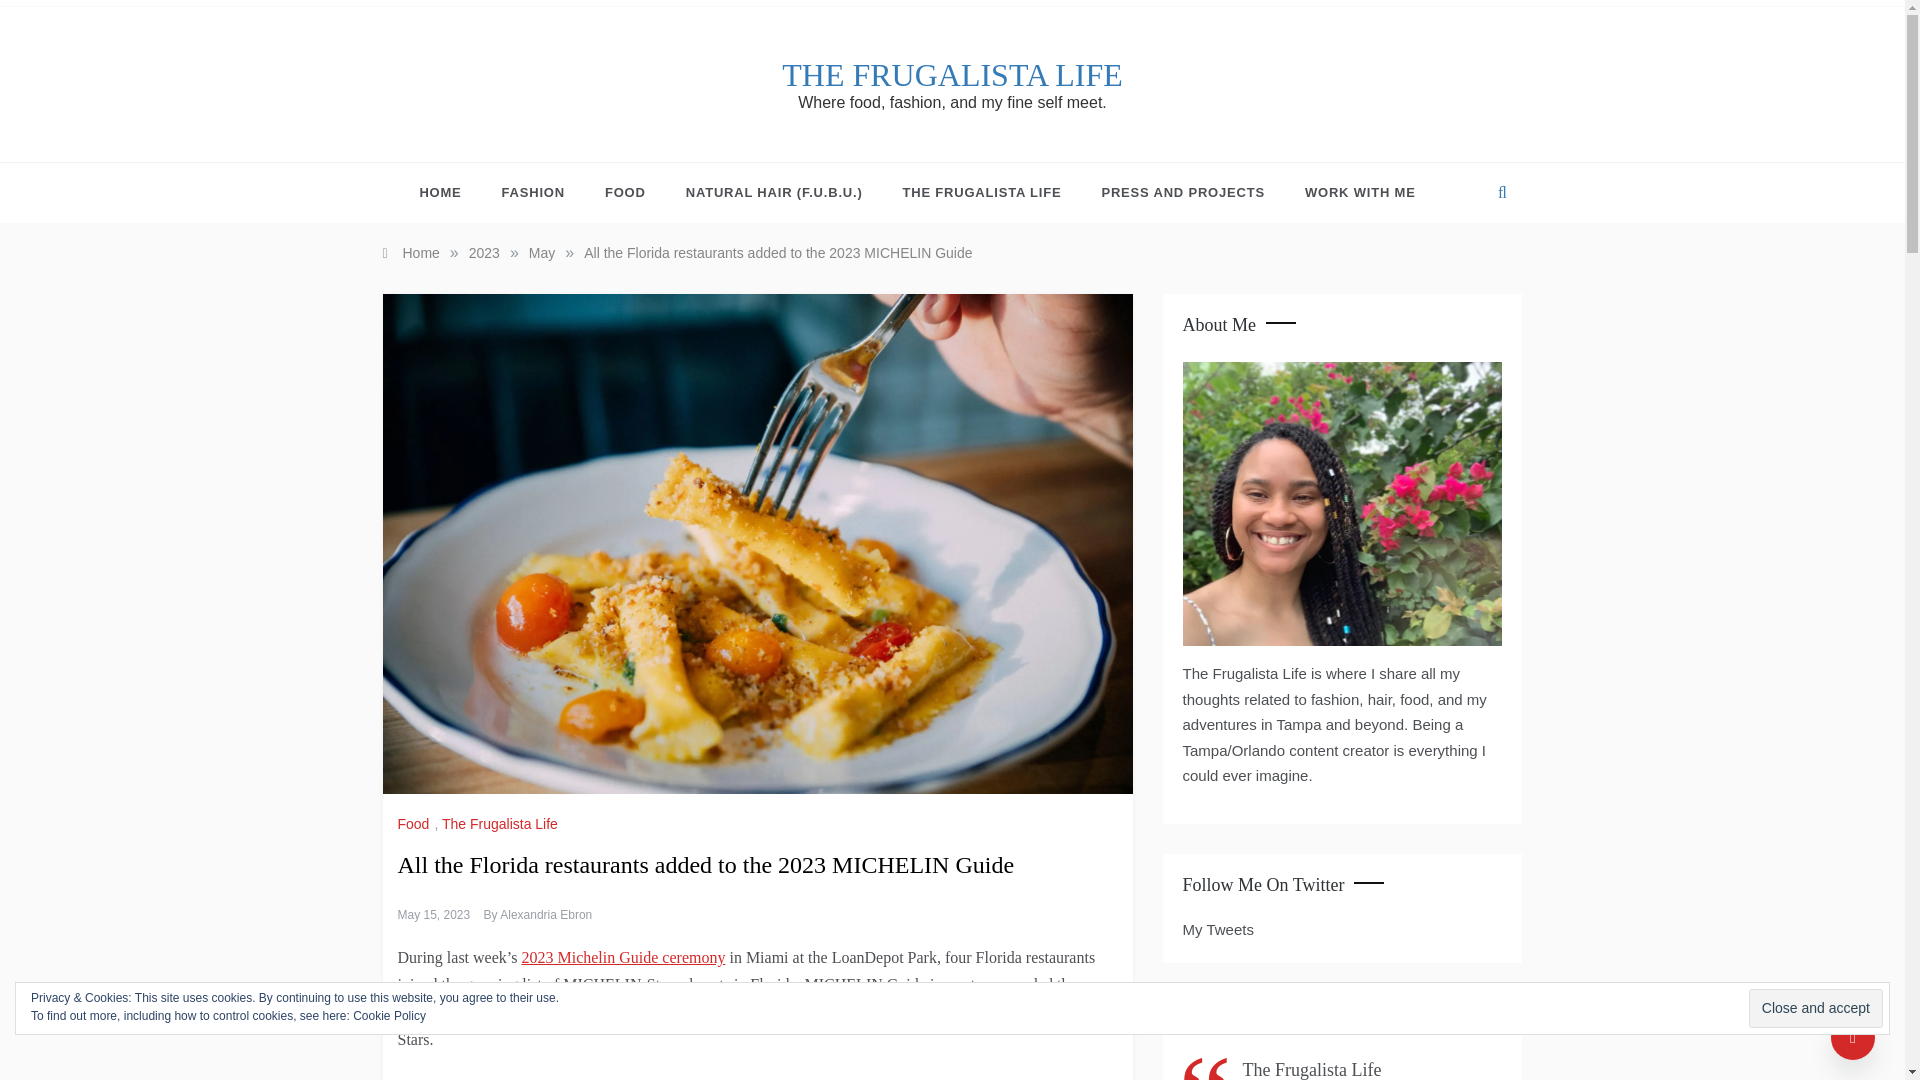  Describe the element at coordinates (952, 74) in the screenshot. I see `THE FRUGALISTA LIFE` at that location.